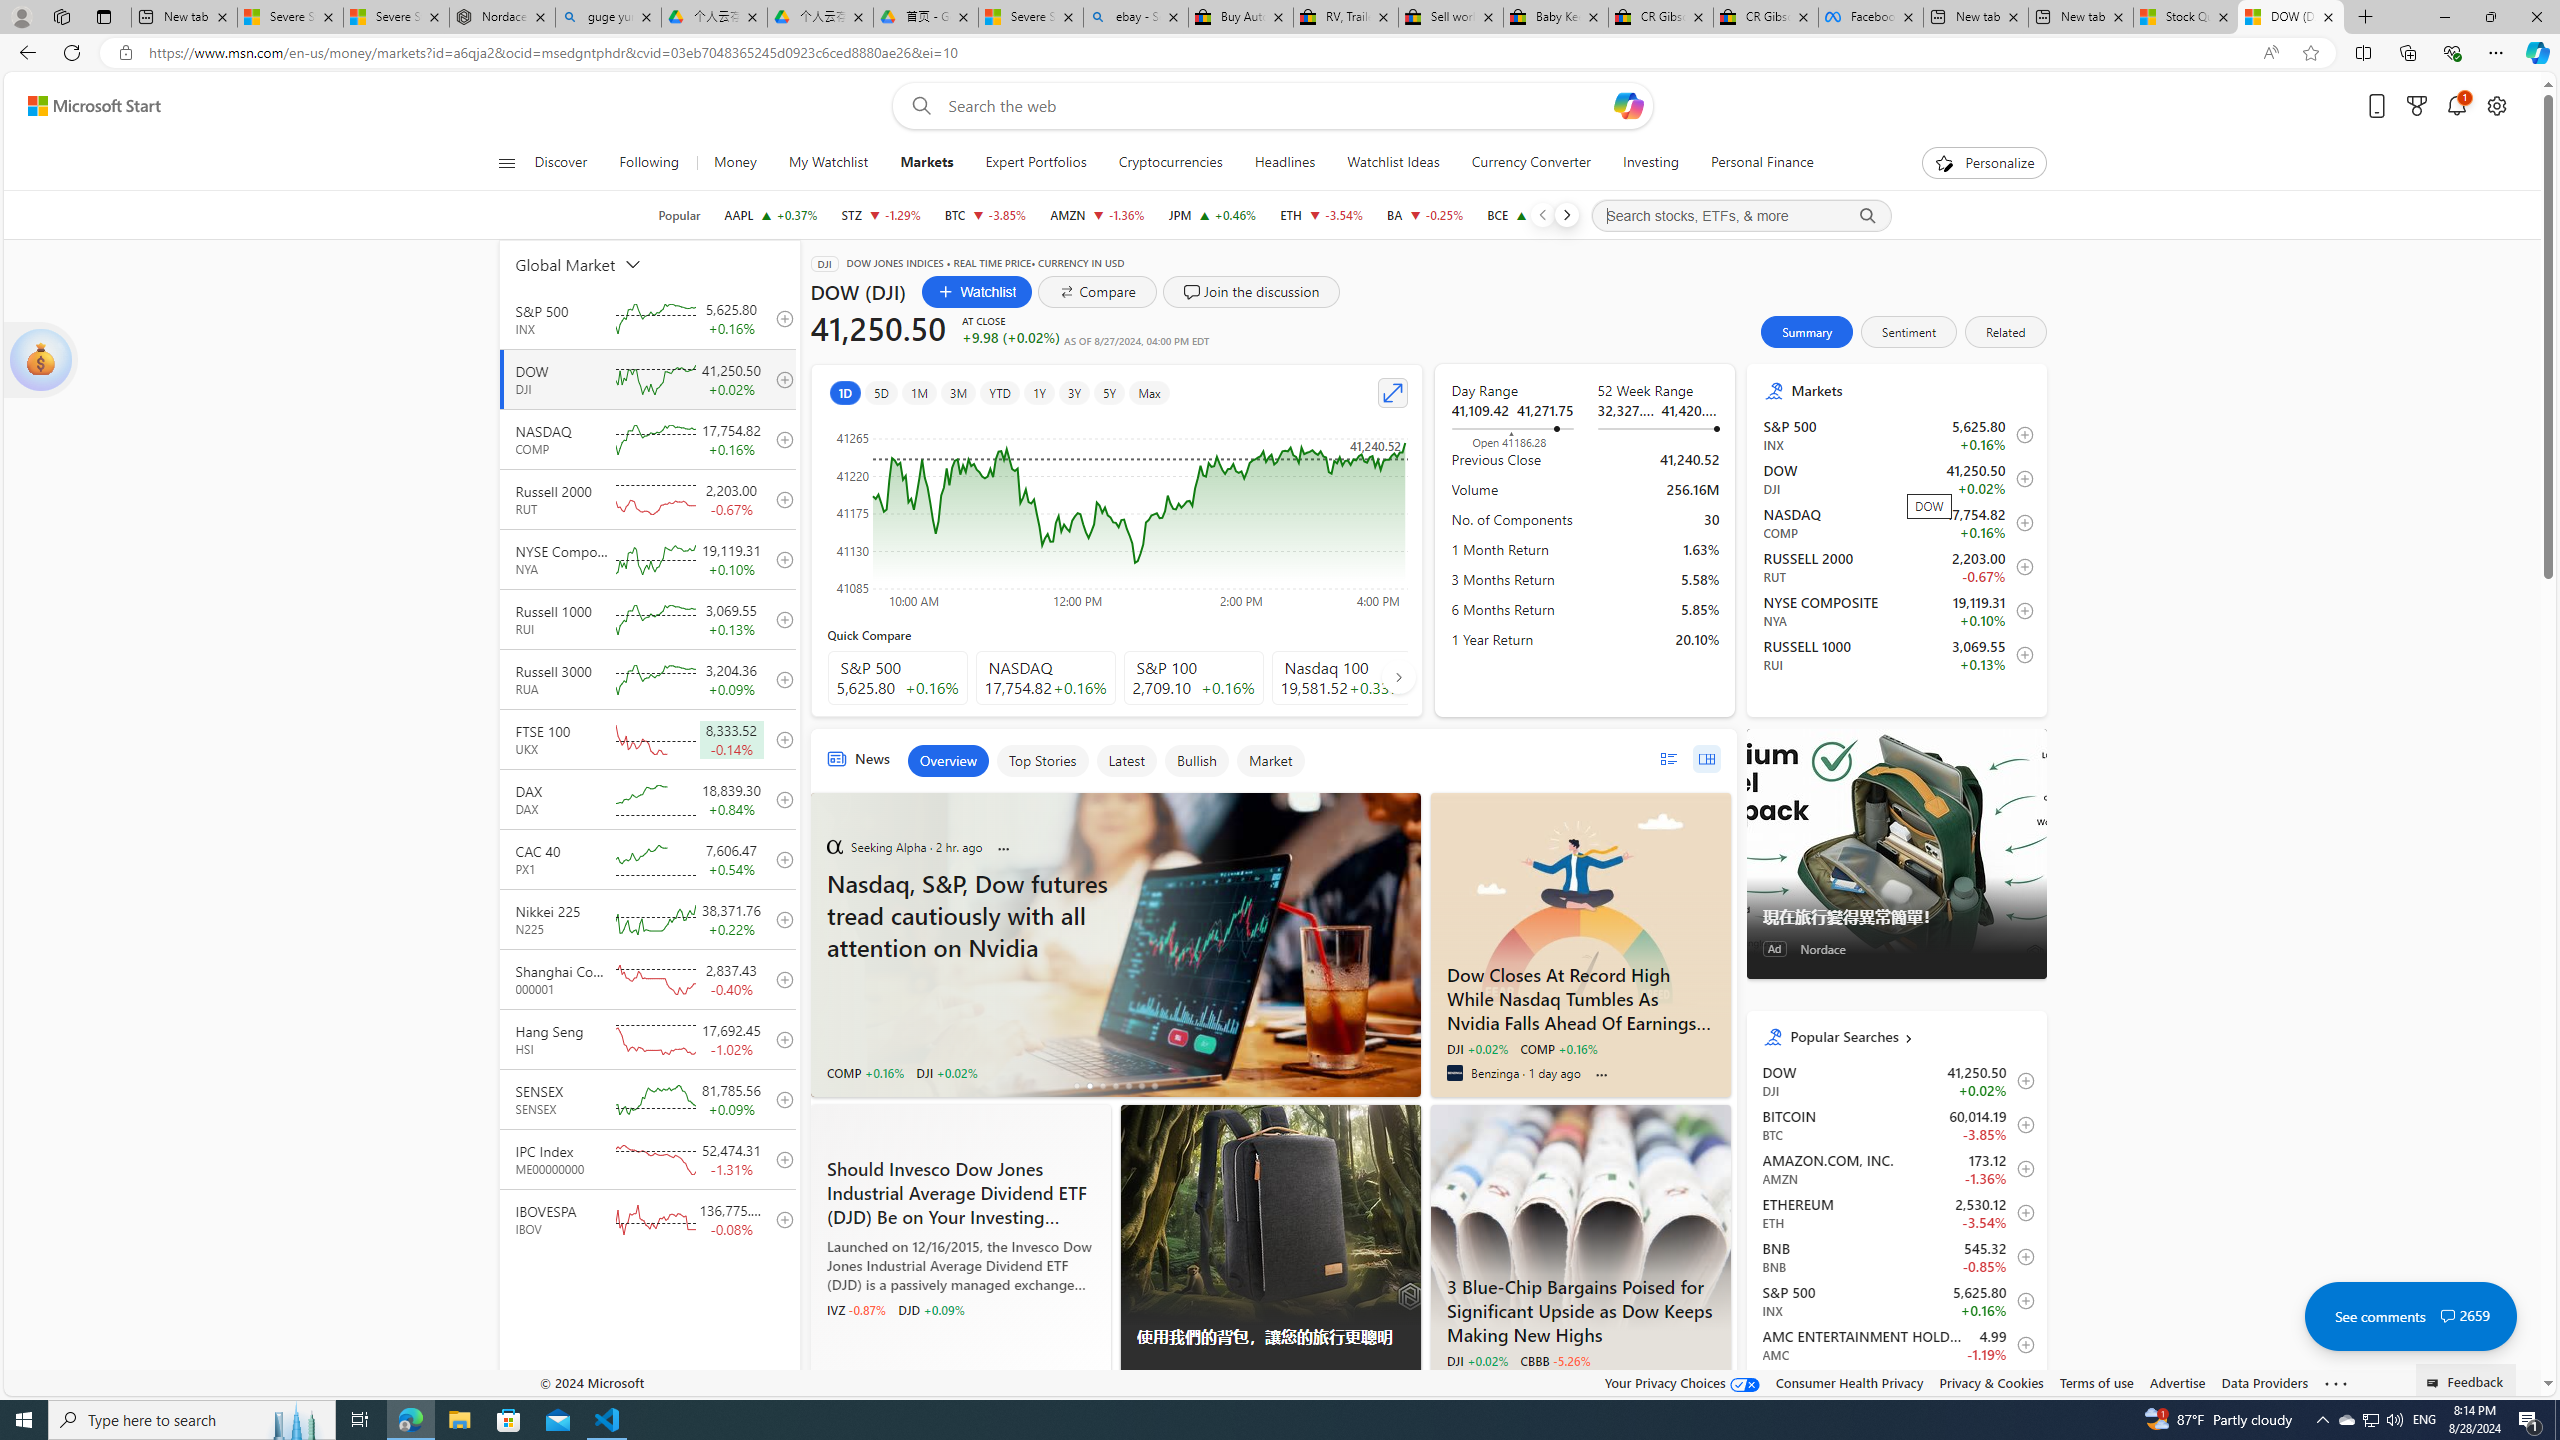 The width and height of the screenshot is (2560, 1440). I want to click on Class: cwt-icon-vector, so click(2447, 1316).